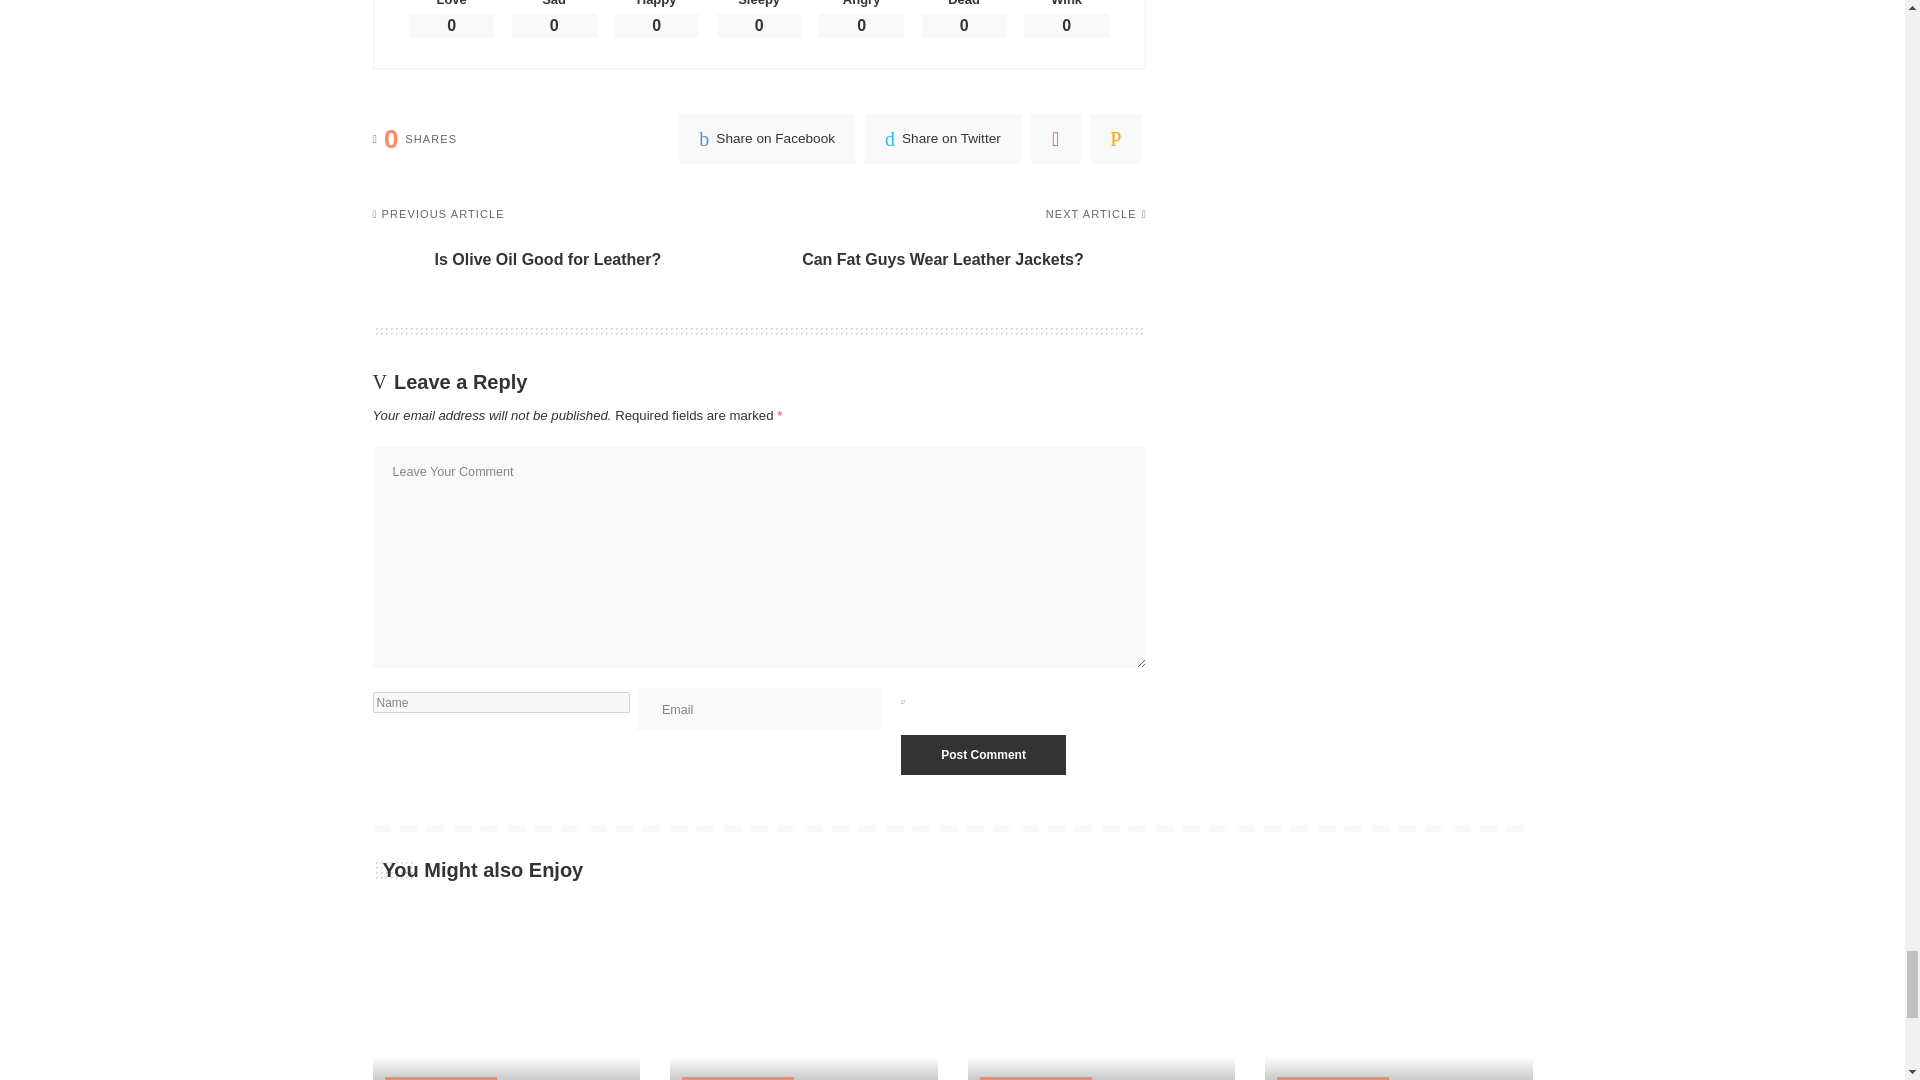 The width and height of the screenshot is (1920, 1080). What do you see at coordinates (982, 755) in the screenshot?
I see `Post Comment` at bounding box center [982, 755].